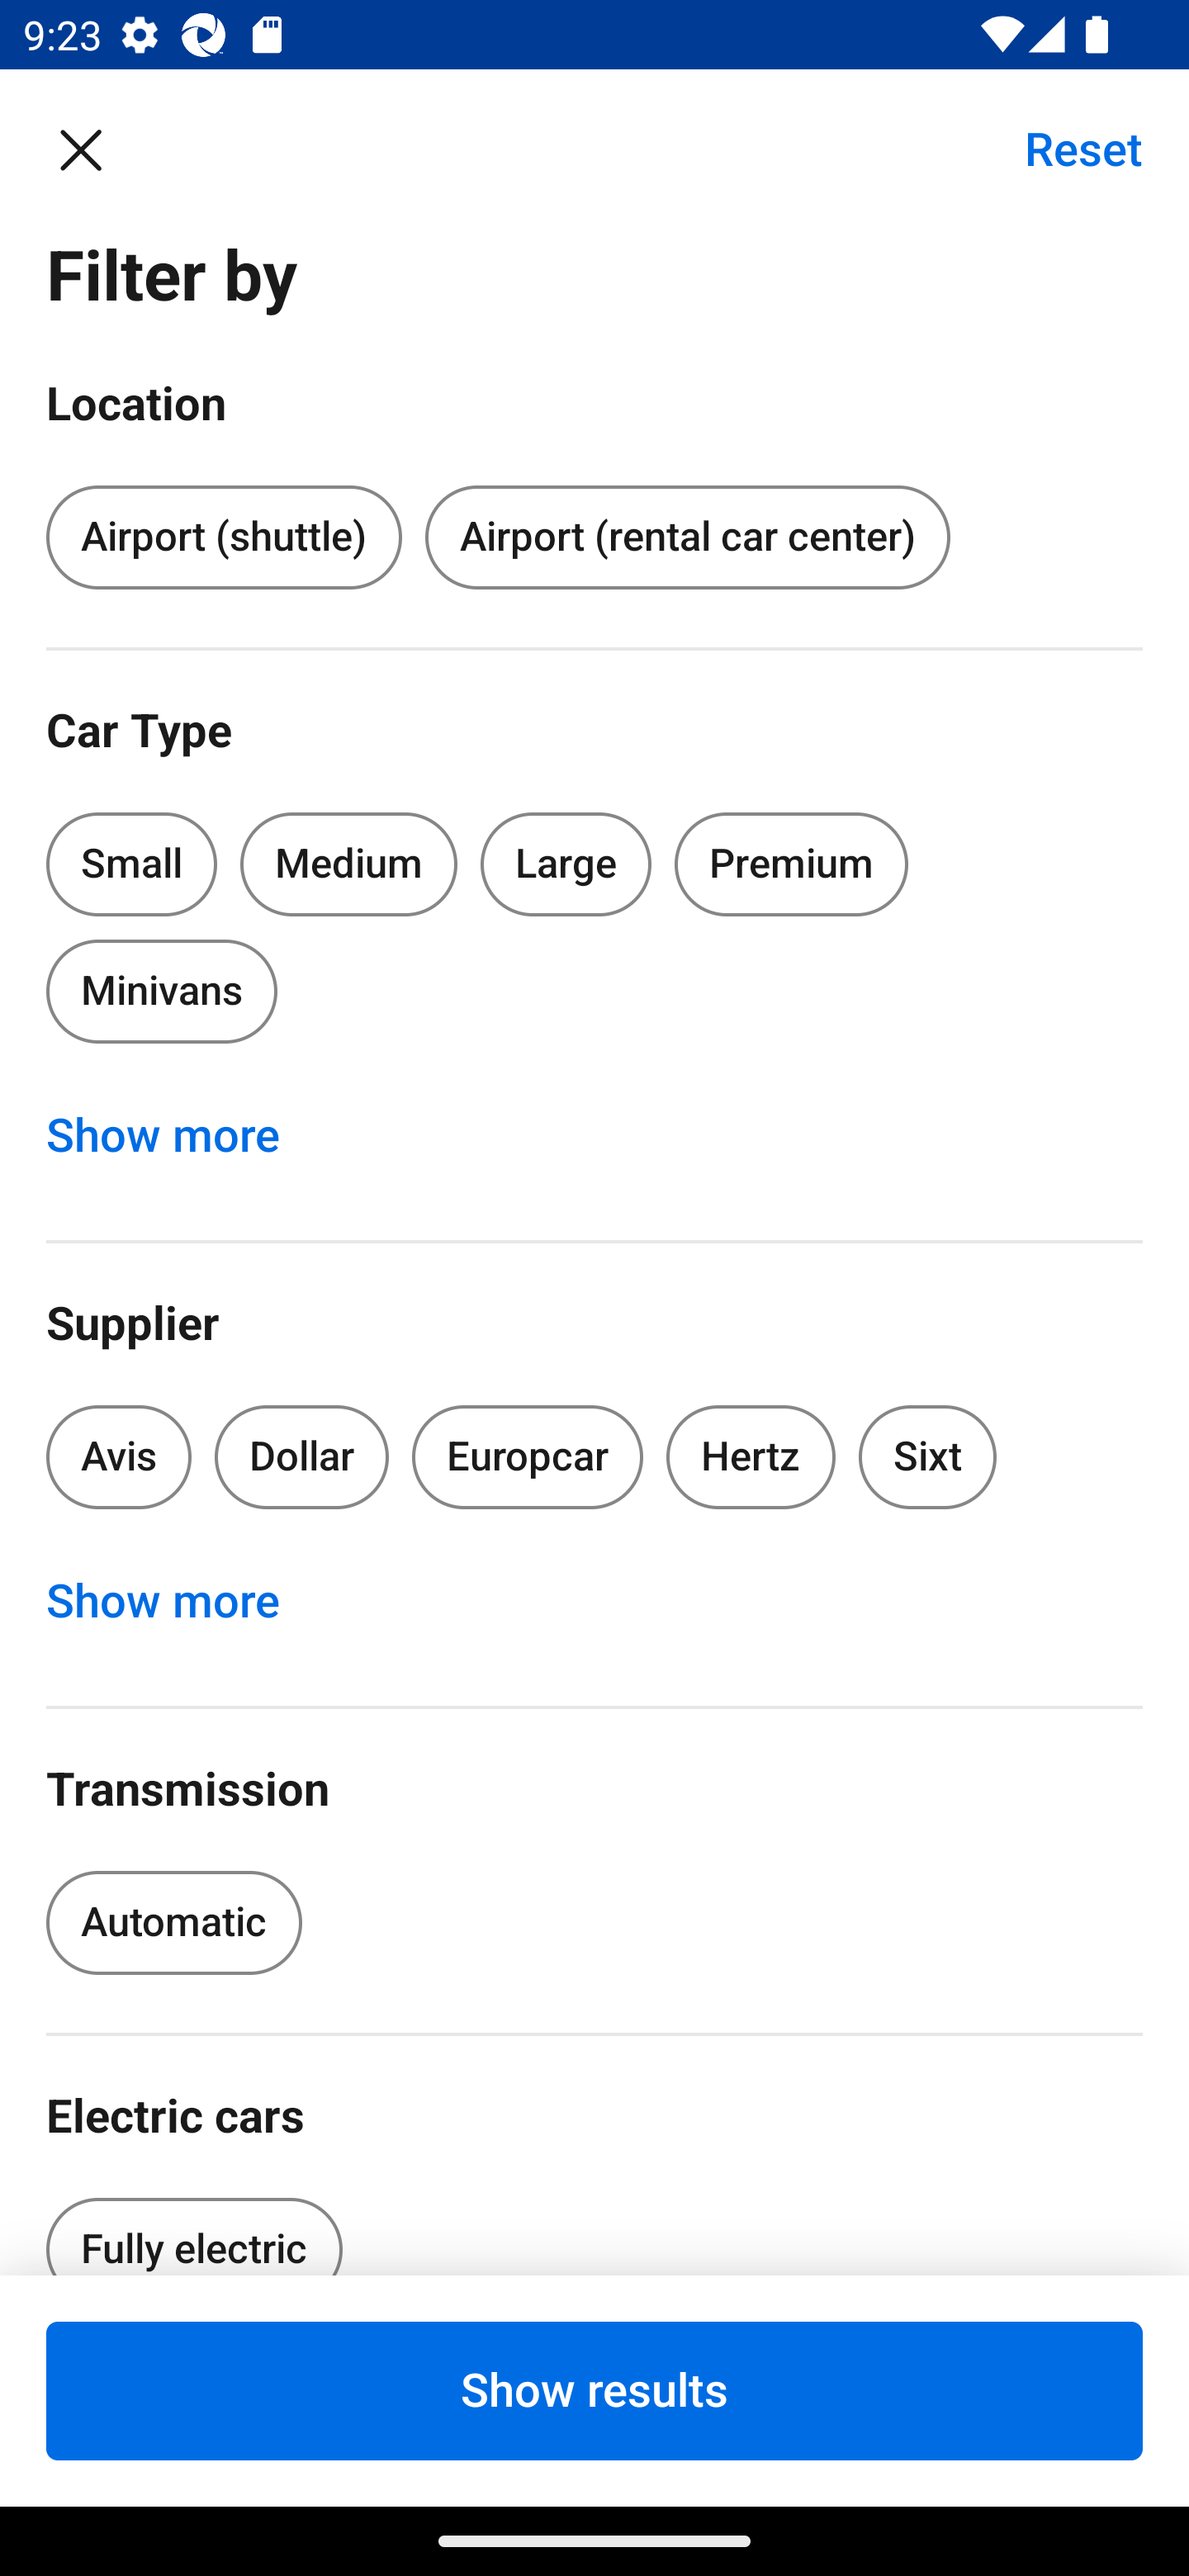 This screenshot has height=2576, width=1189. What do you see at coordinates (97, 149) in the screenshot?
I see `Close` at bounding box center [97, 149].